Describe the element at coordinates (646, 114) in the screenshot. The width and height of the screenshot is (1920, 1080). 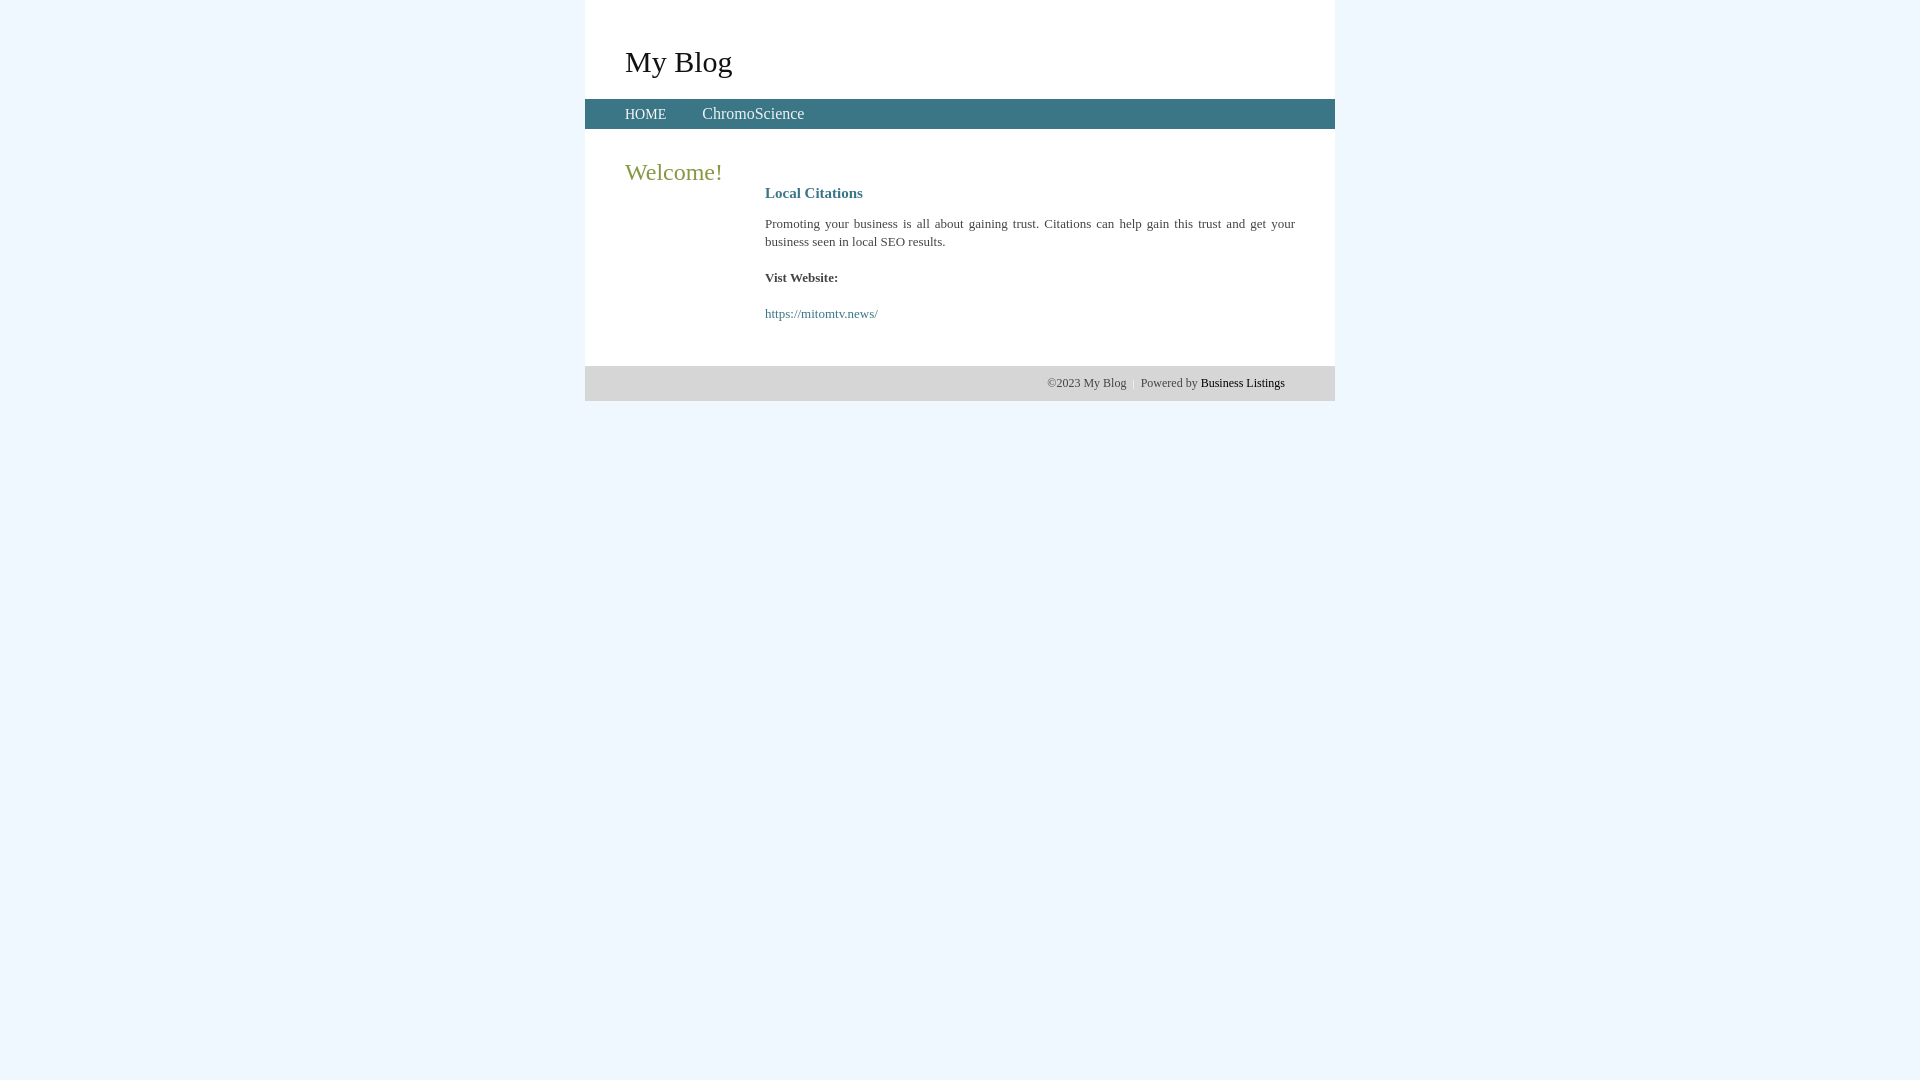
I see `HOME` at that location.